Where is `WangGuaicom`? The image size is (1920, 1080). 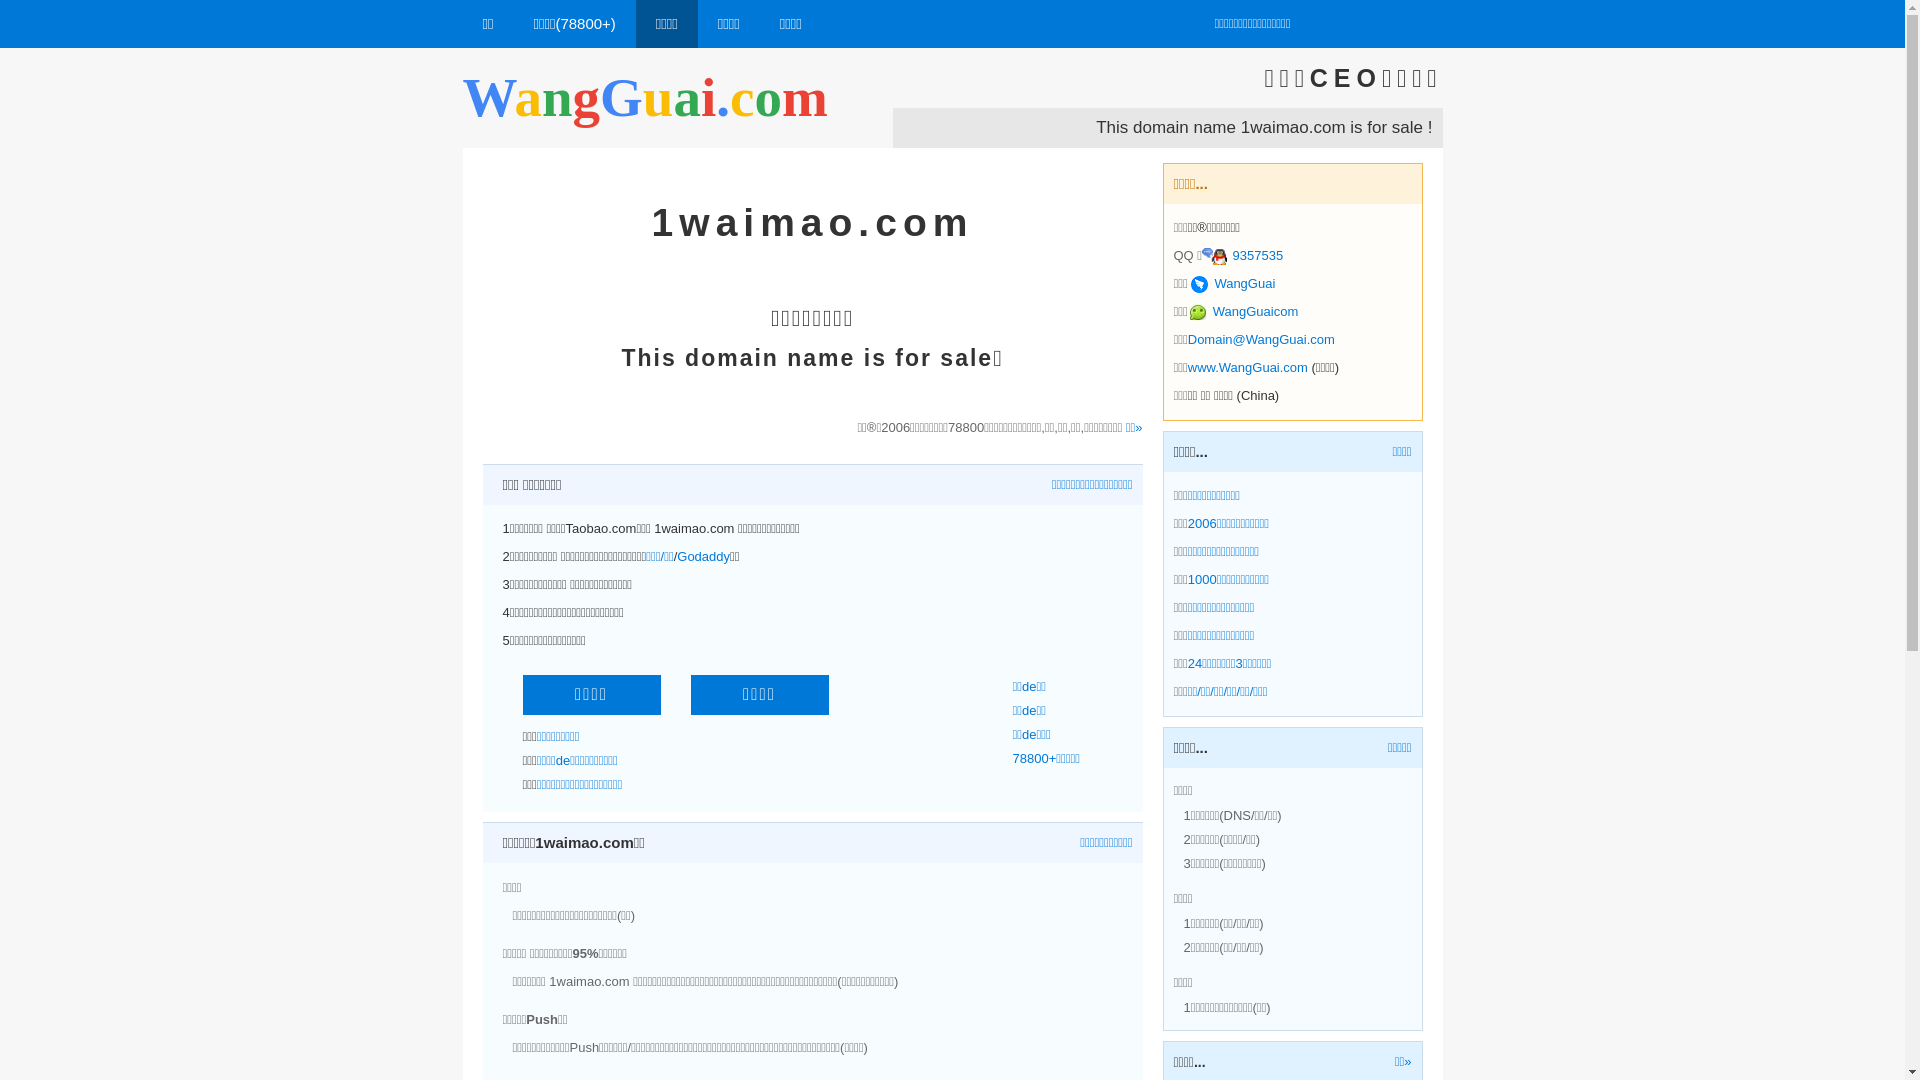
WangGuaicom is located at coordinates (1244, 312).